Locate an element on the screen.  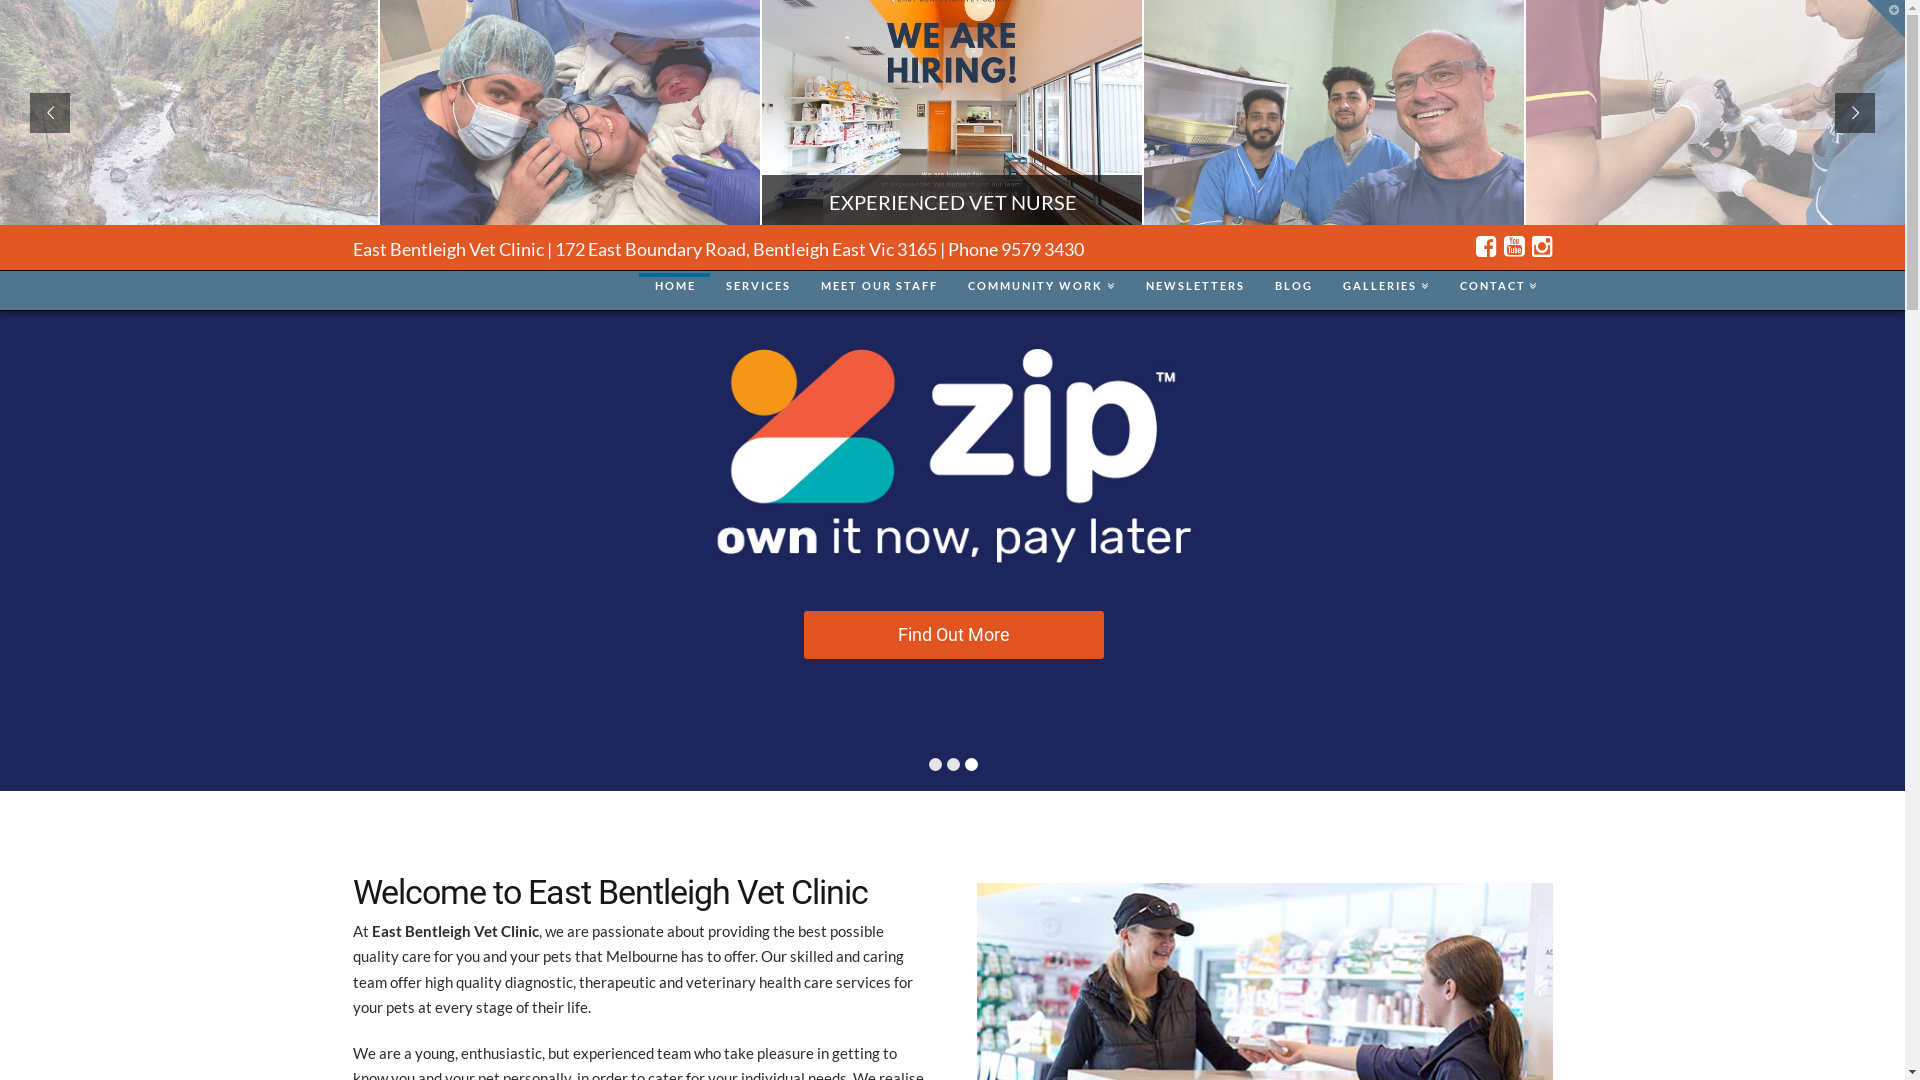
MEET OUR STAFF is located at coordinates (878, 292).